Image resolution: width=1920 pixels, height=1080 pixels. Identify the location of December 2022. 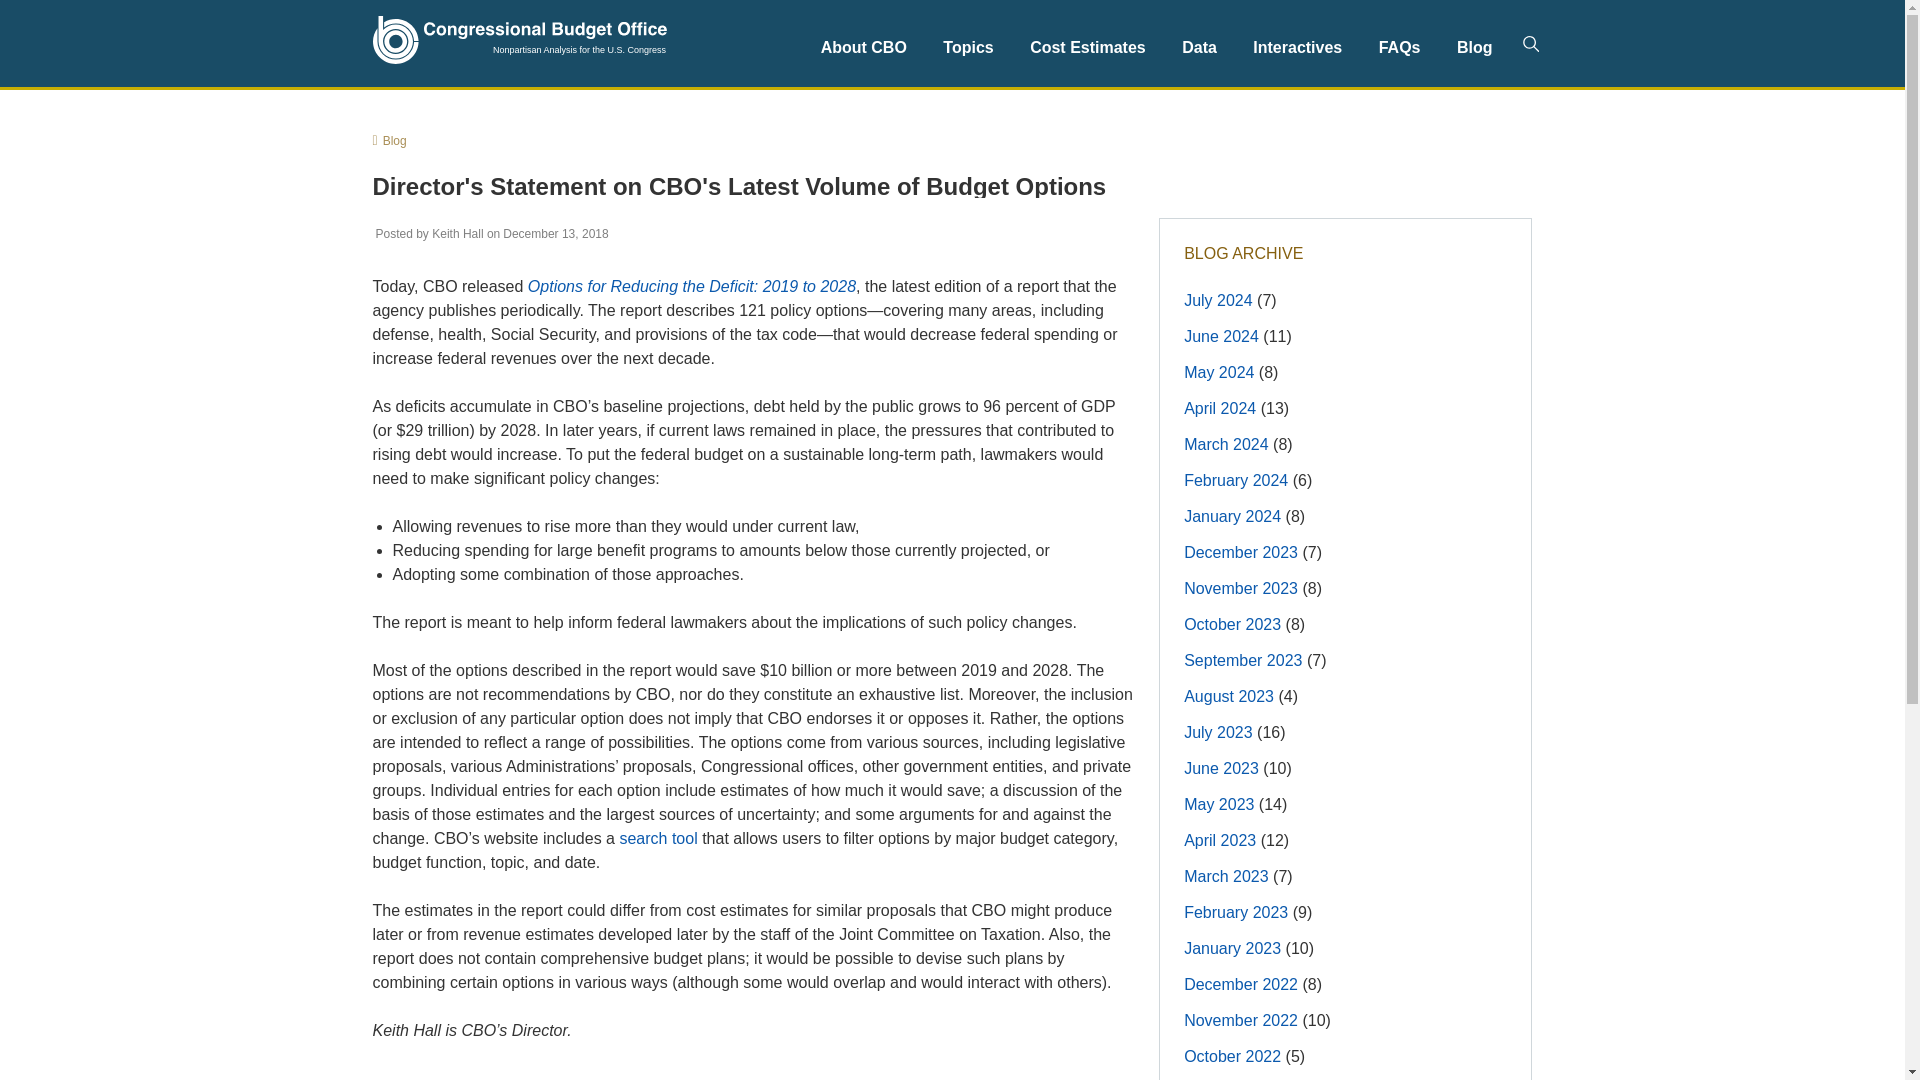
(1240, 984).